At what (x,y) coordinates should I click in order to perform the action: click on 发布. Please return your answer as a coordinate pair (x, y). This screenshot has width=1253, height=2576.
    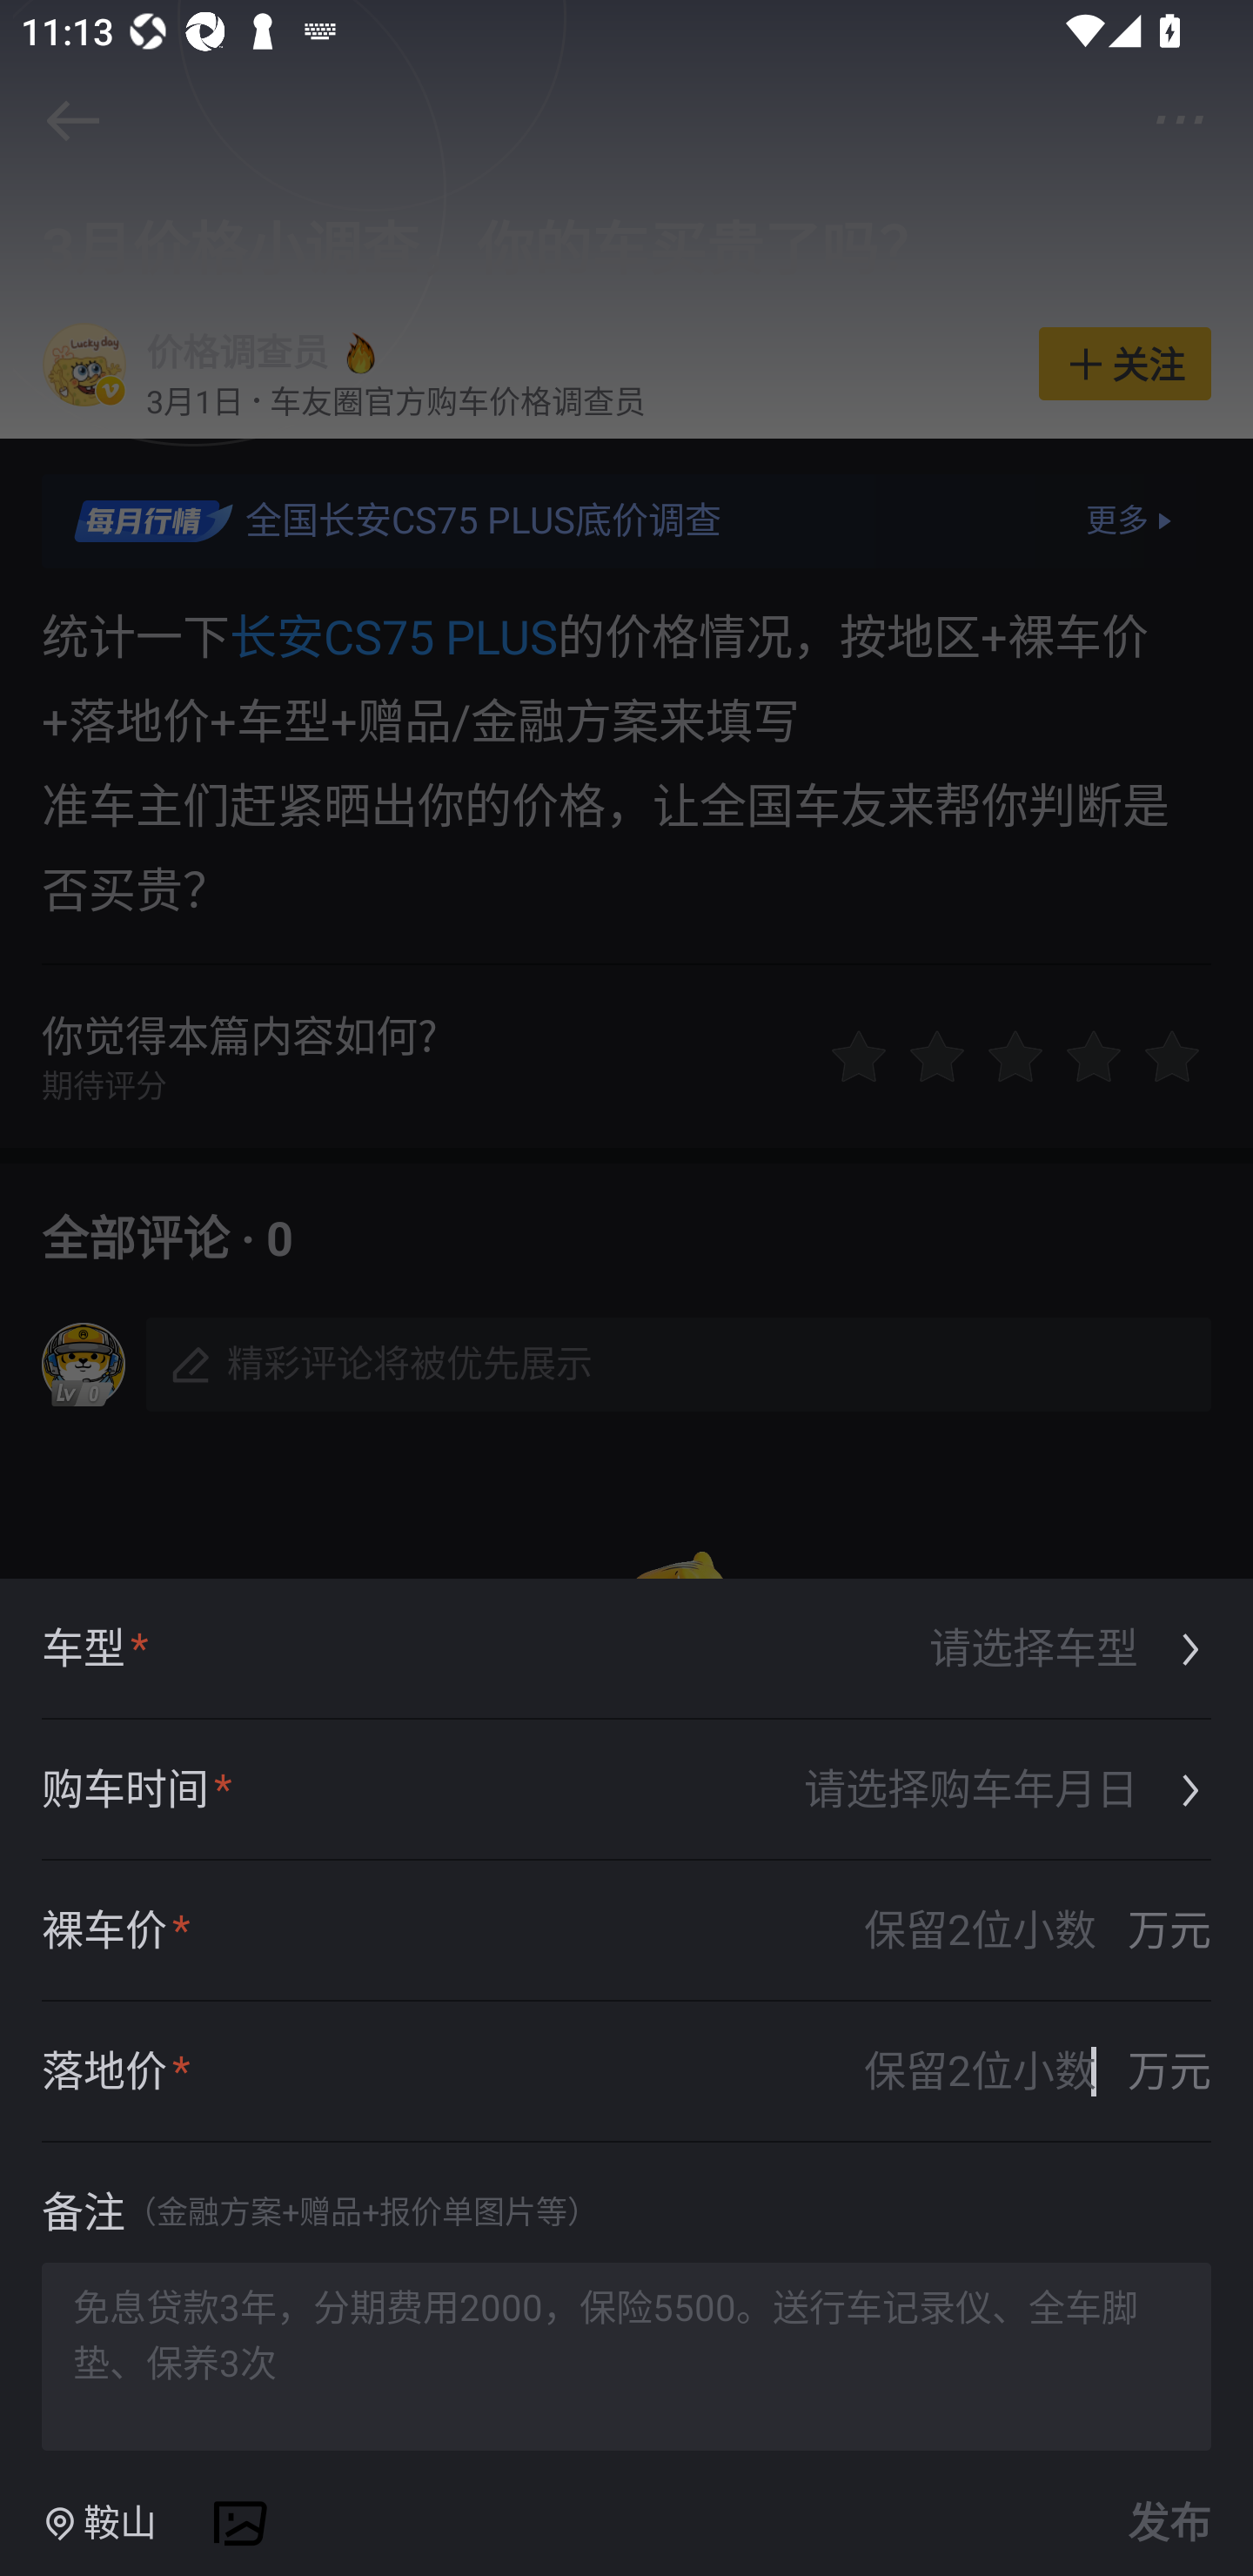
    Looking at the image, I should click on (1164, 2523).